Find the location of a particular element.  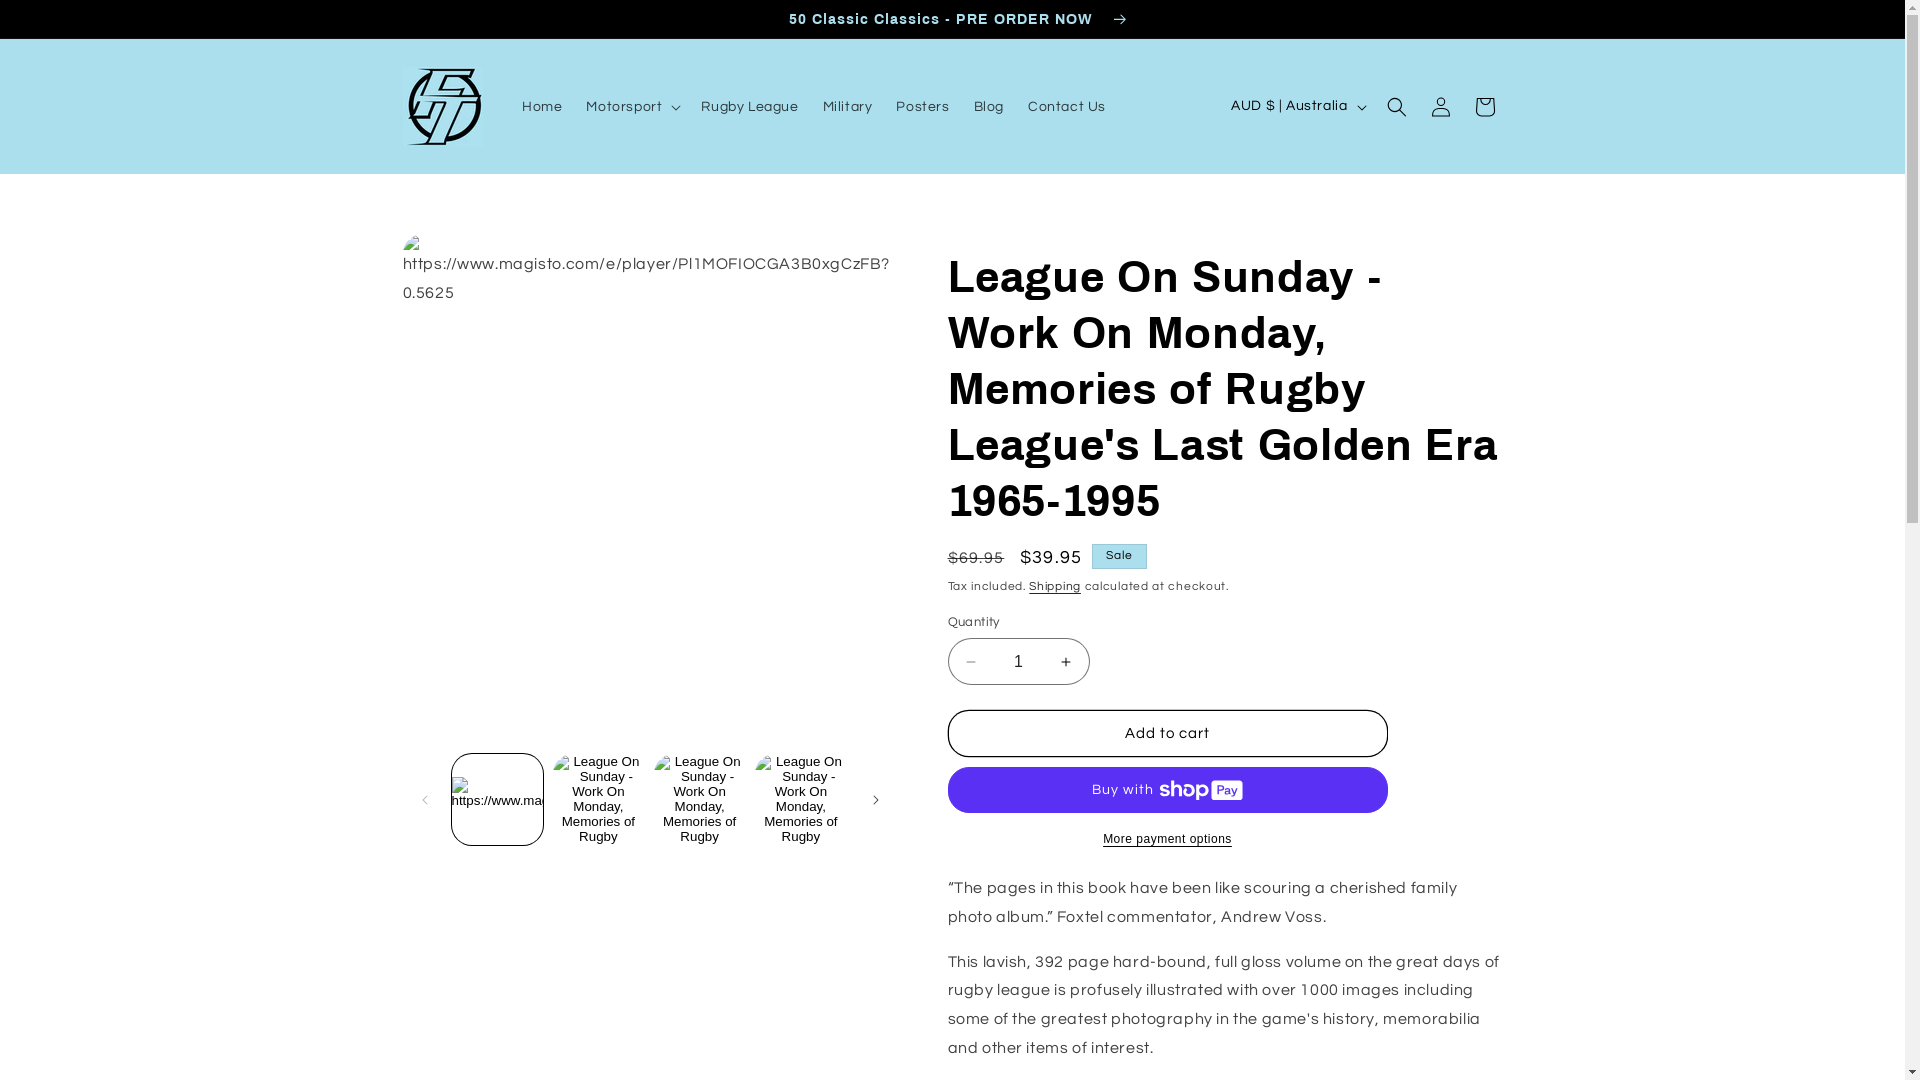

More payment options is located at coordinates (1168, 839).